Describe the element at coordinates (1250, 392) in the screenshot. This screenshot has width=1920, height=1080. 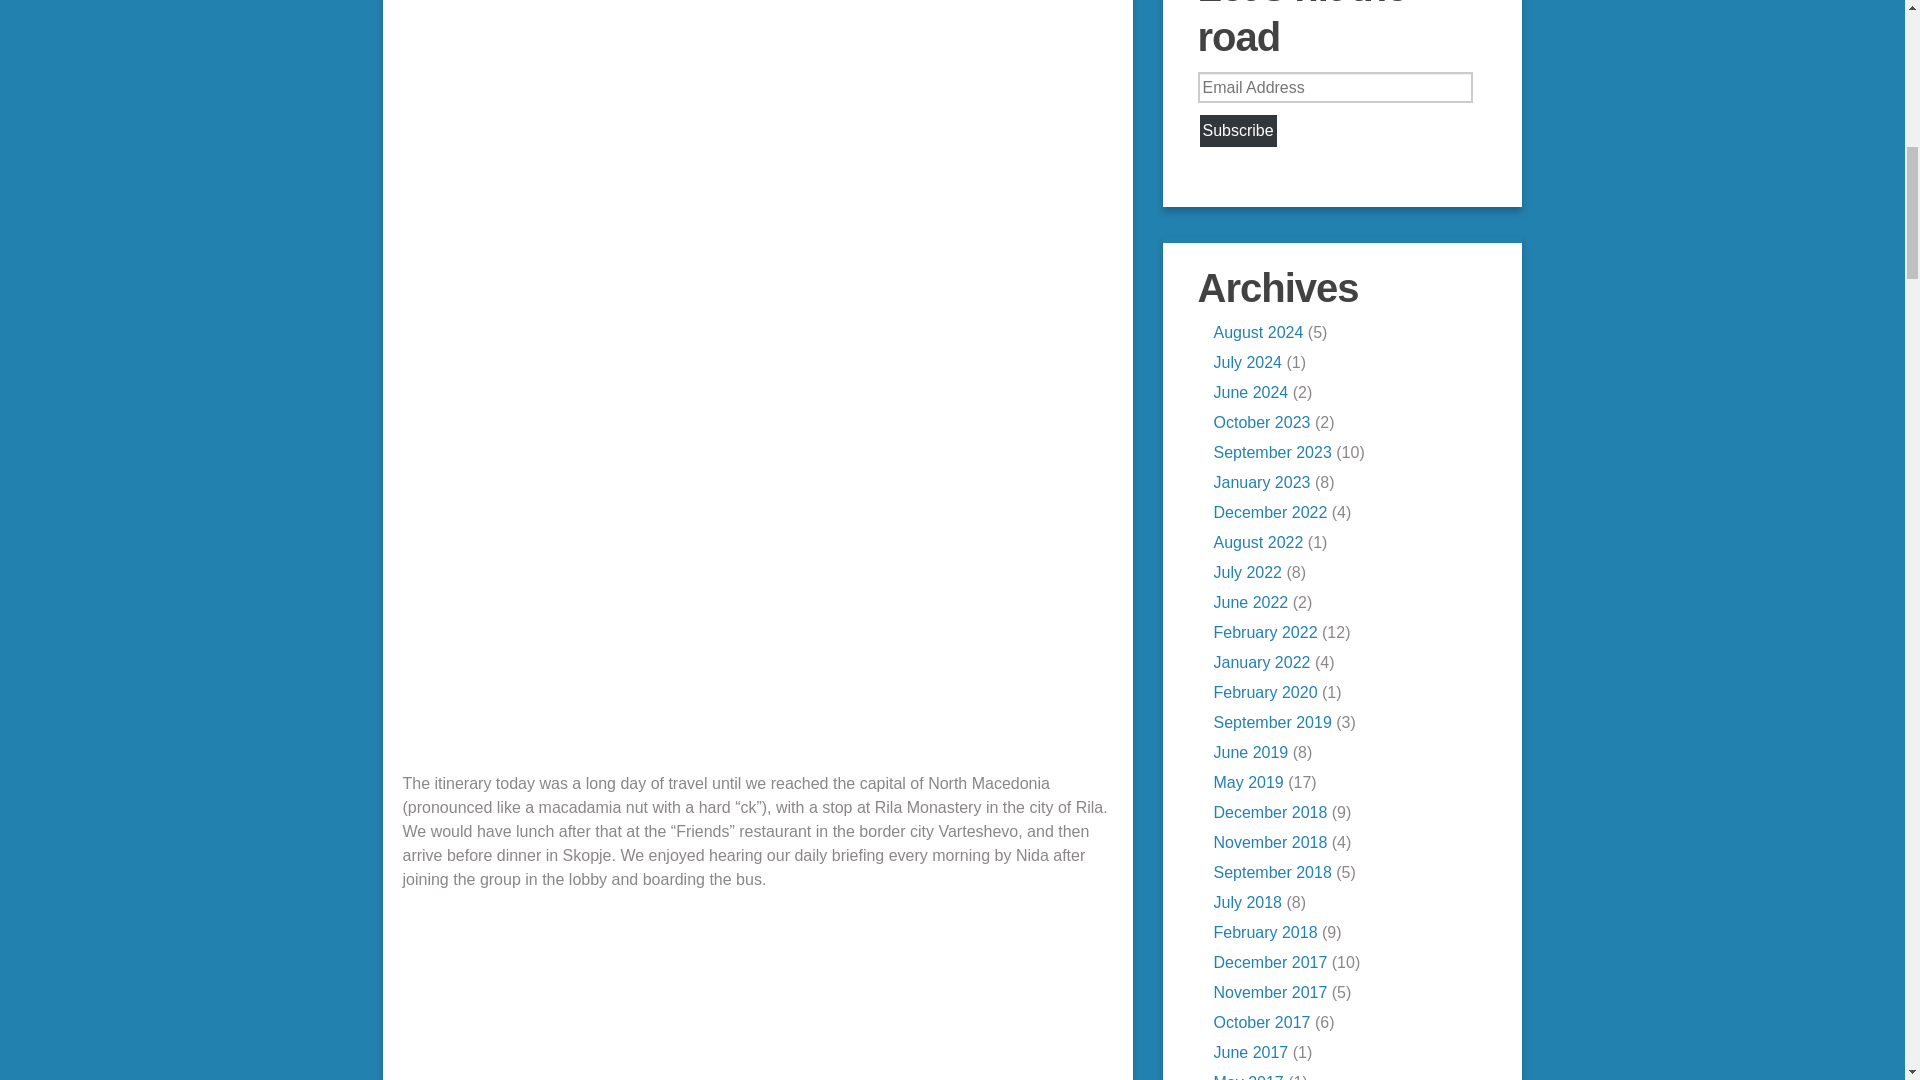
I see `June 2024` at that location.